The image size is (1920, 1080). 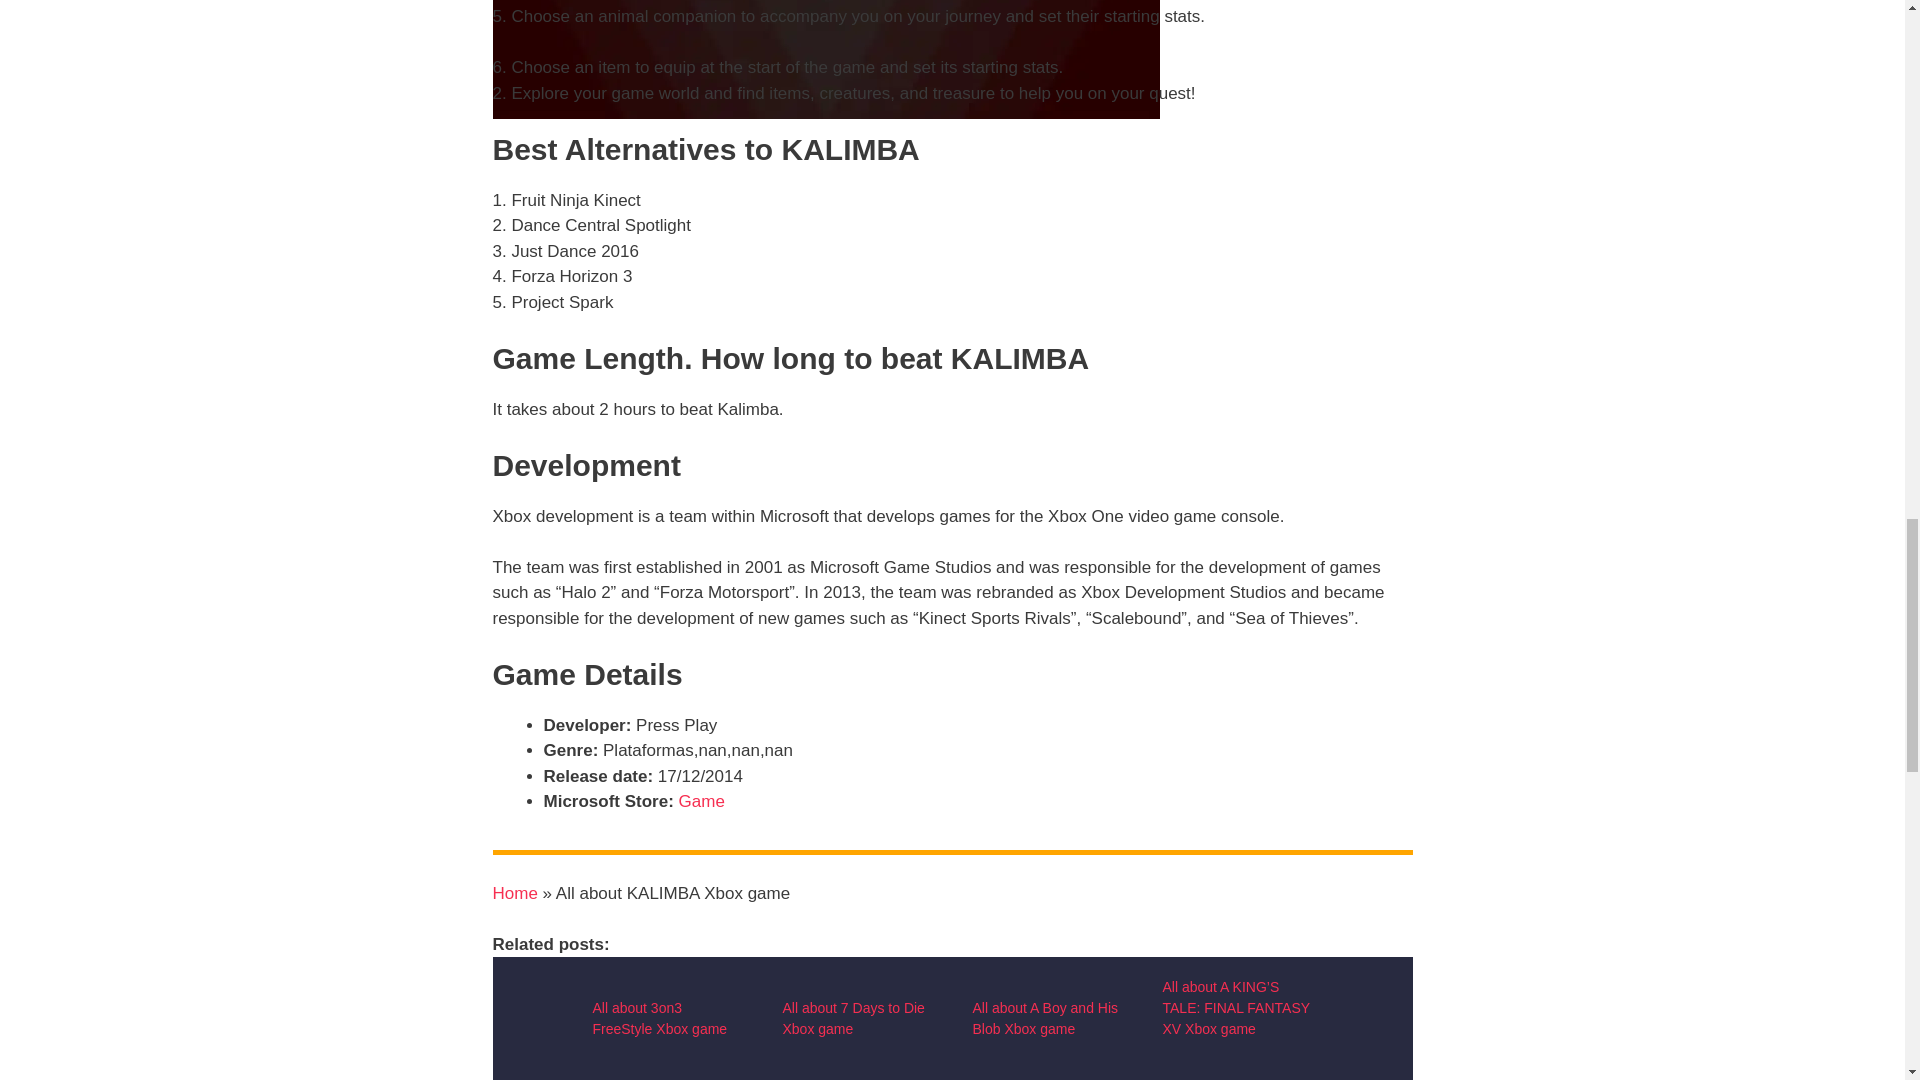 What do you see at coordinates (702, 801) in the screenshot?
I see `Game` at bounding box center [702, 801].